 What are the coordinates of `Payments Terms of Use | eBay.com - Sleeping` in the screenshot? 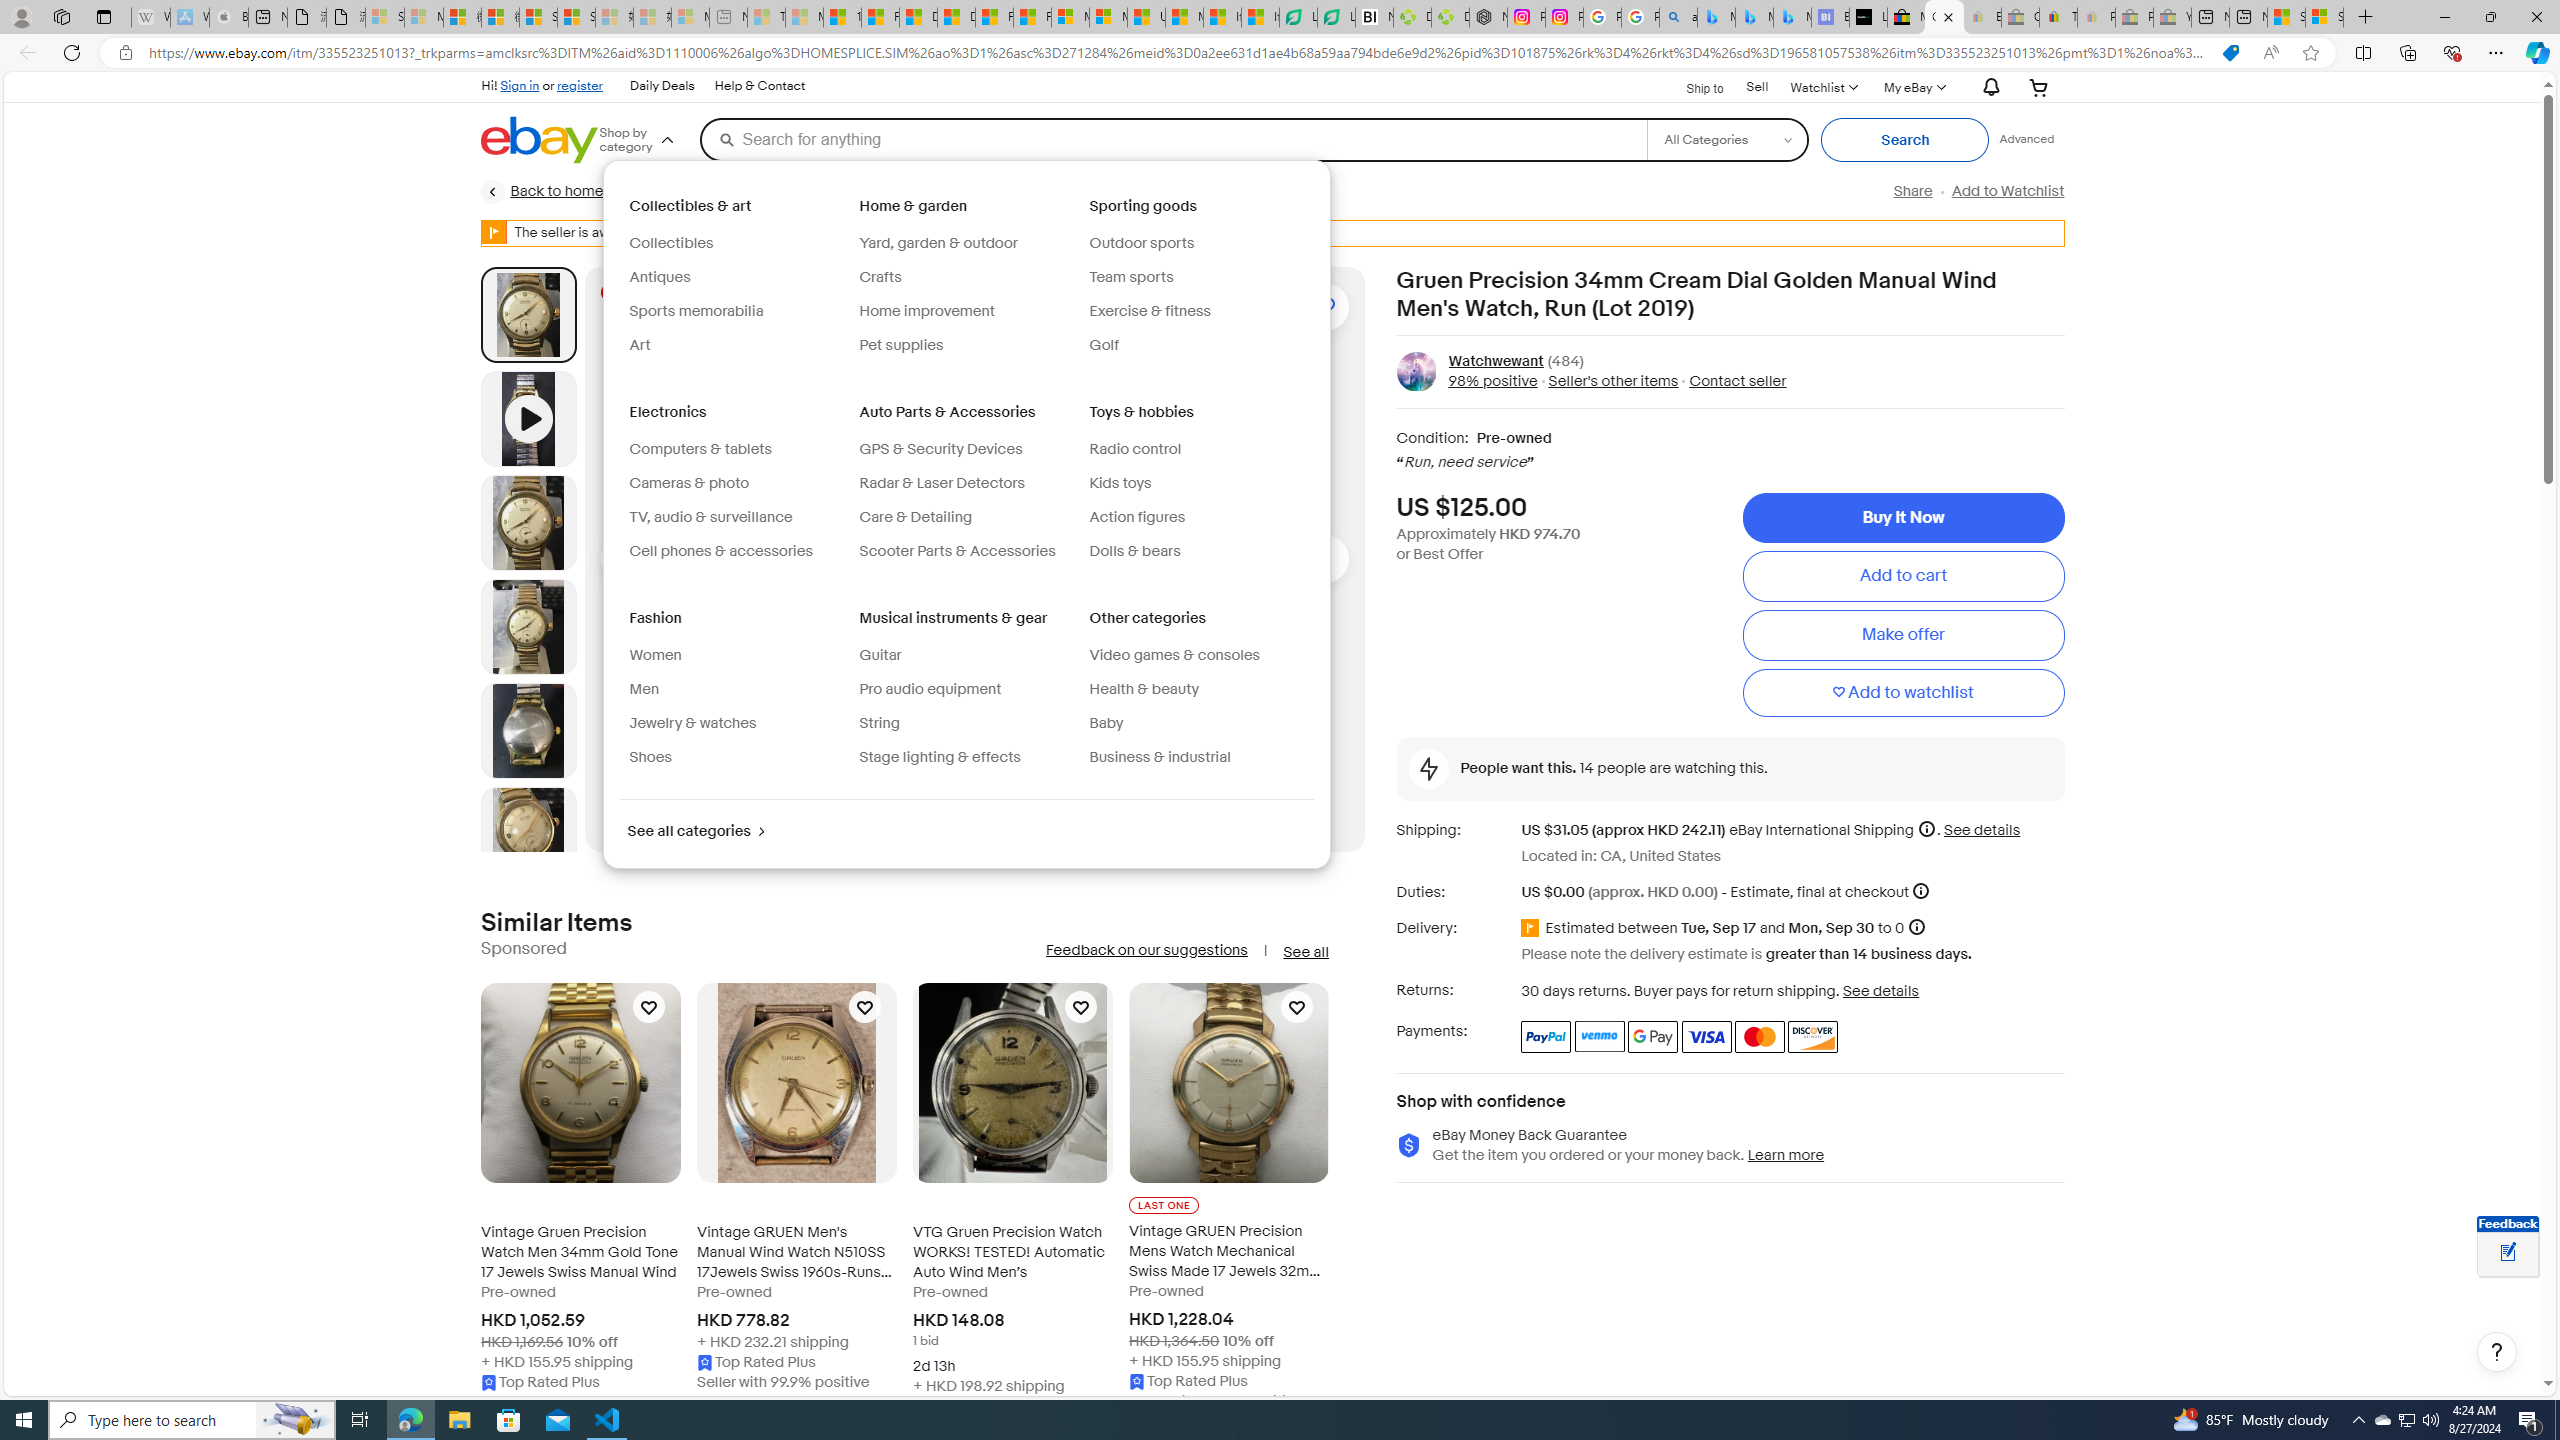 It's located at (2096, 17).